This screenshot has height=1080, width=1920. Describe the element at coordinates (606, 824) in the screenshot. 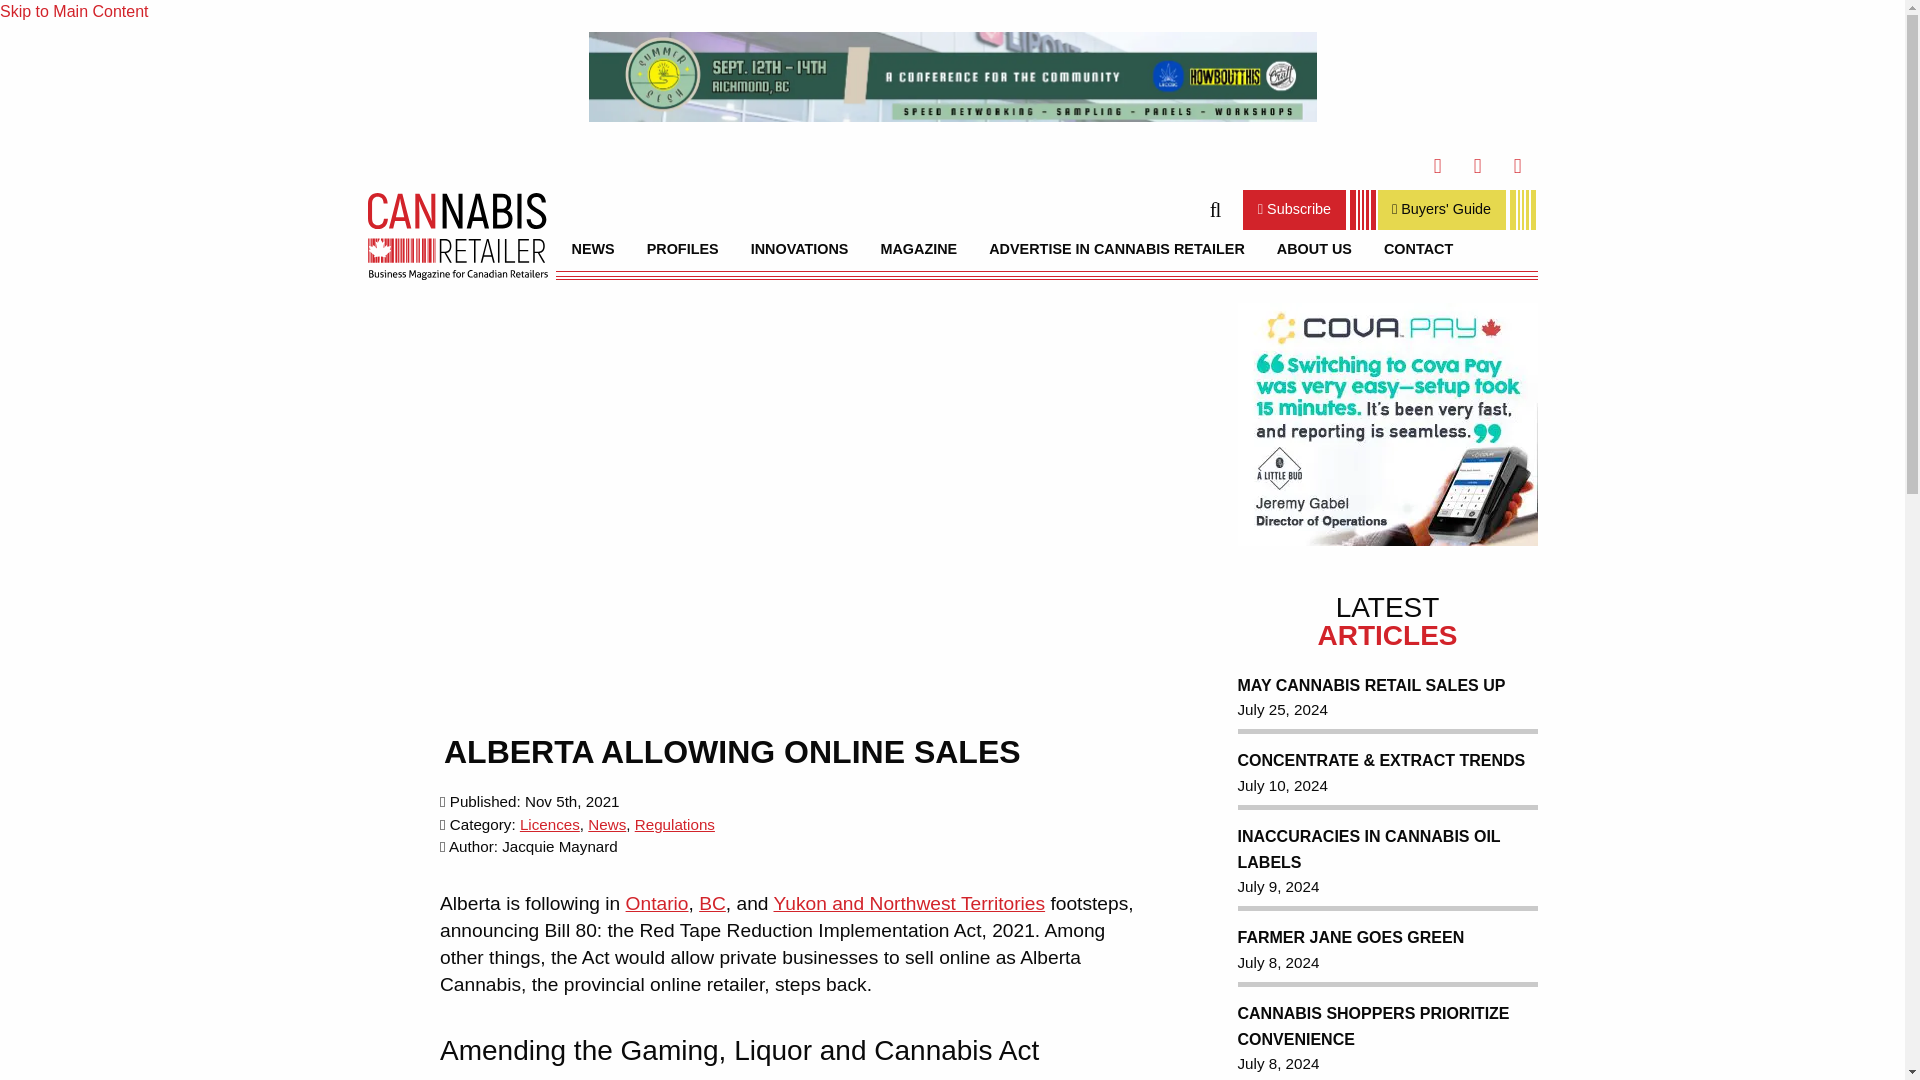

I see `News` at that location.